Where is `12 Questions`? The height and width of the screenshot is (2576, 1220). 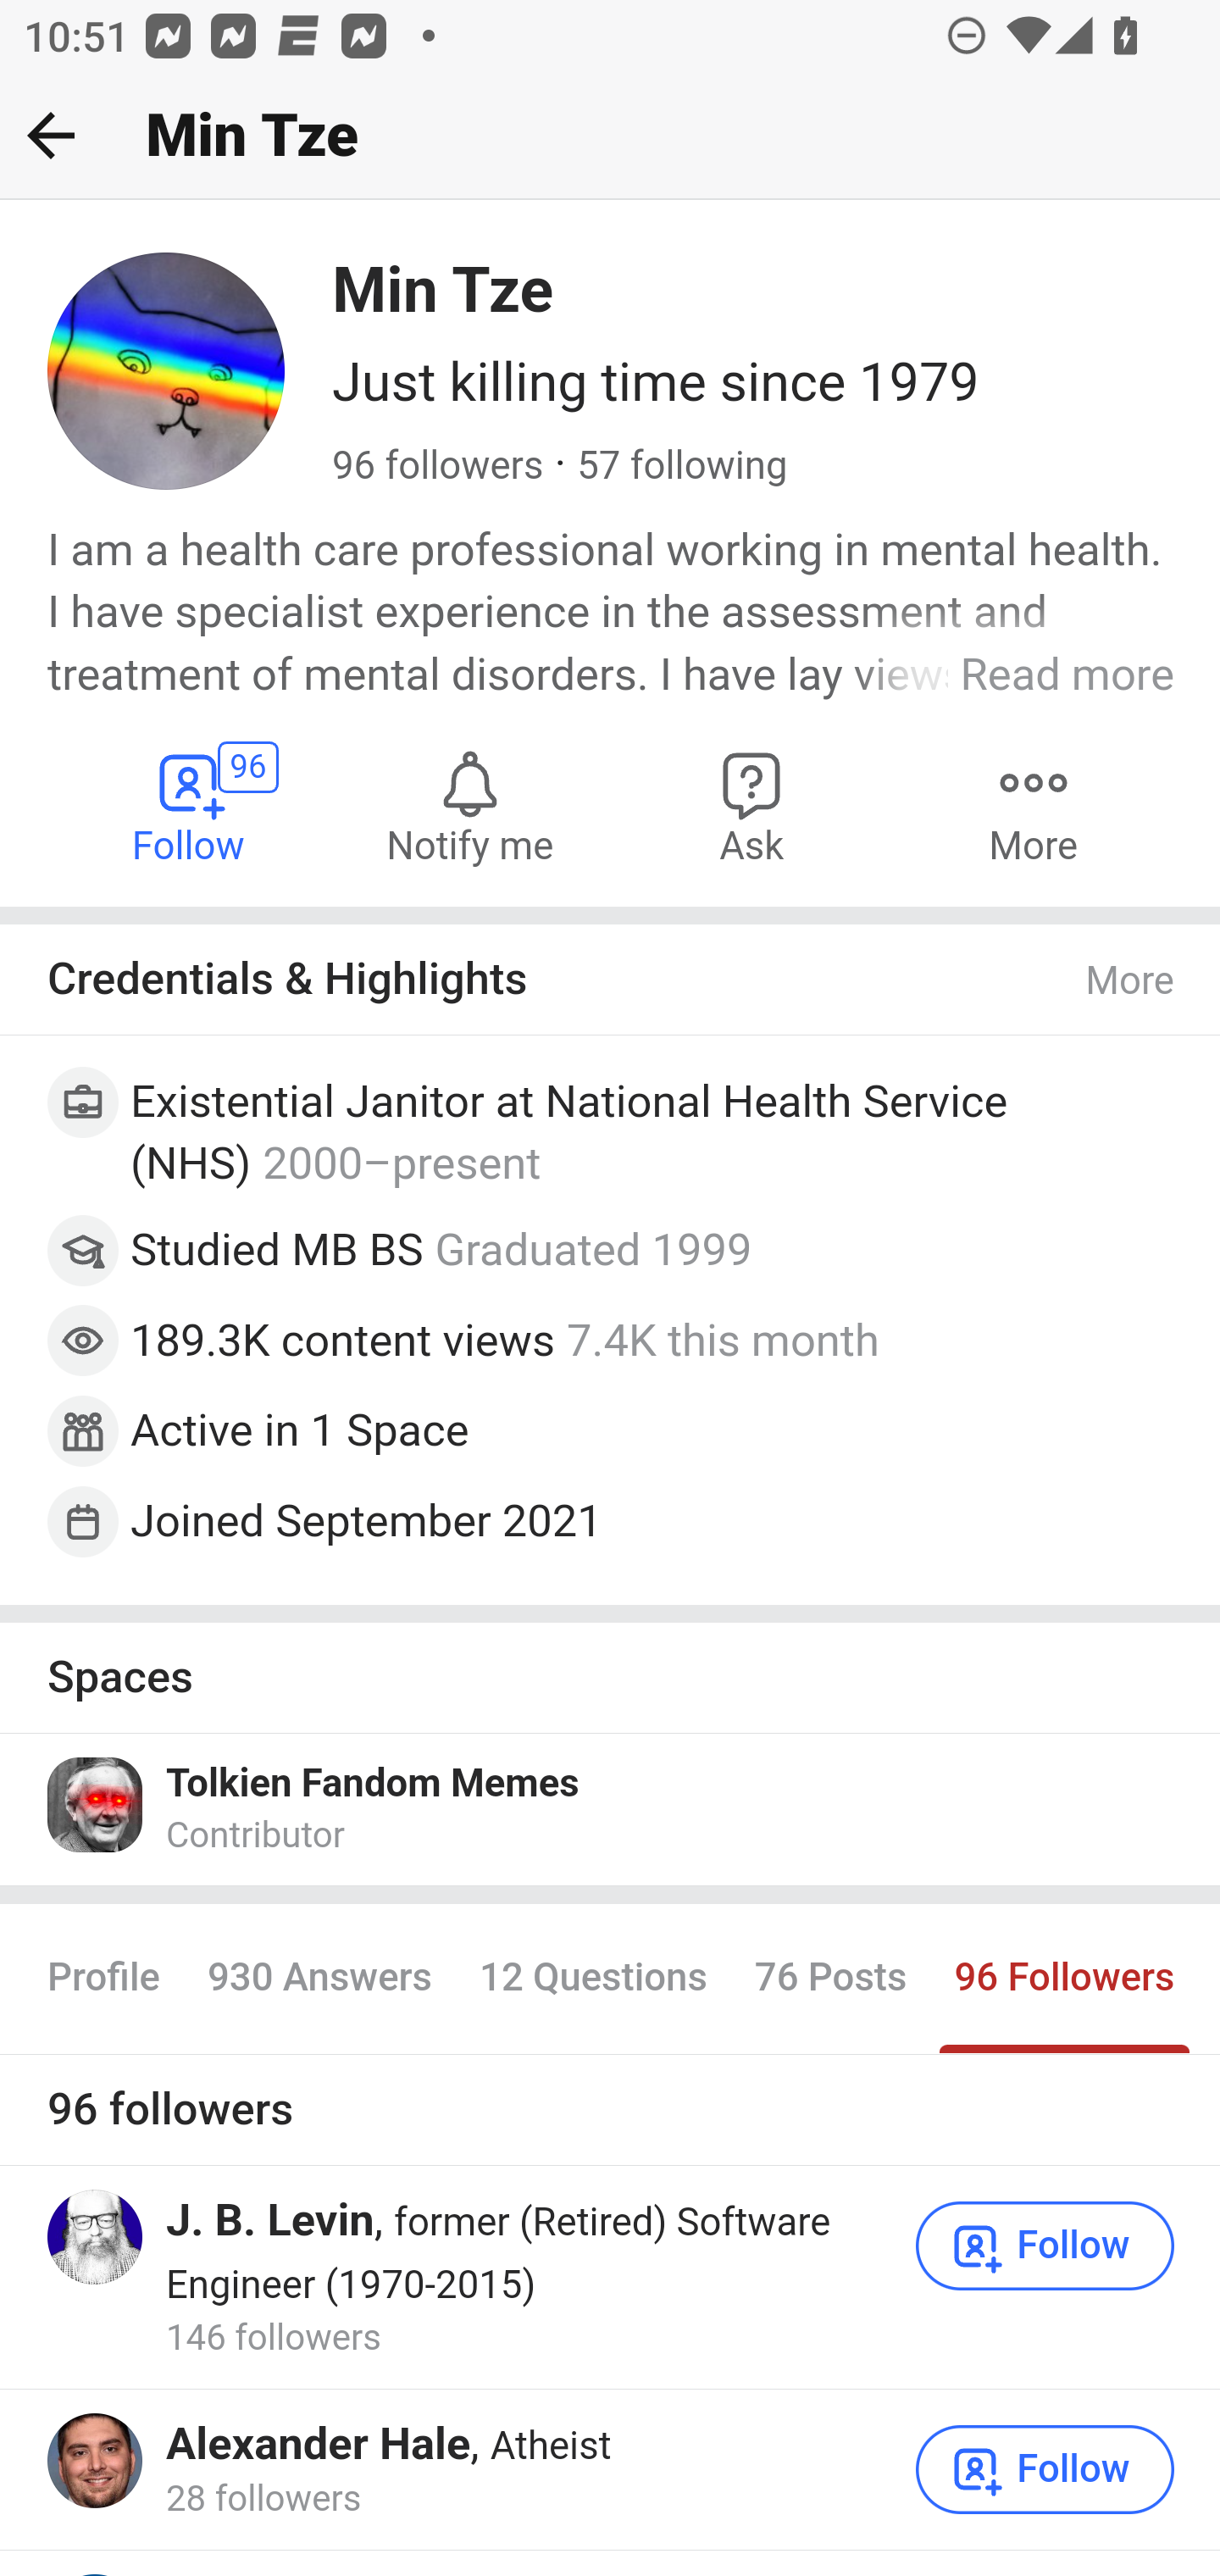 12 Questions is located at coordinates (593, 1978).